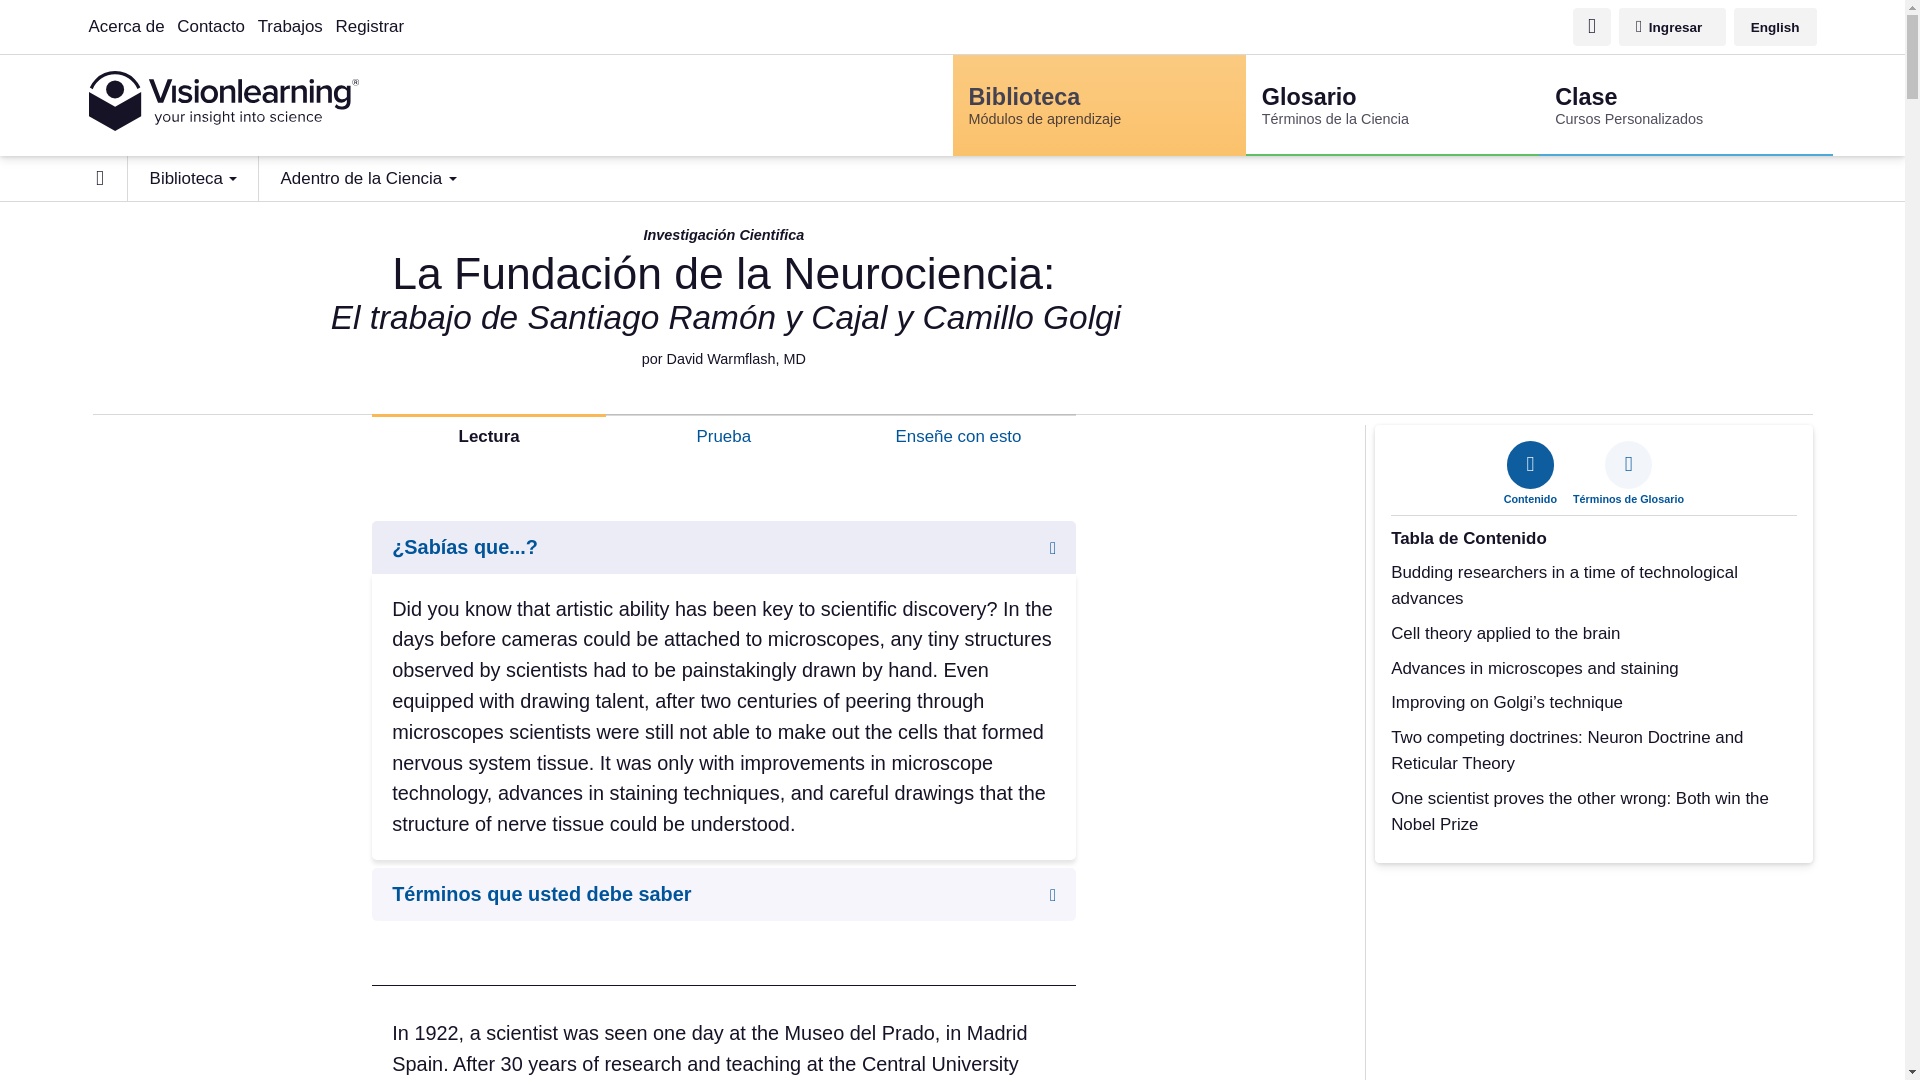 The image size is (1920, 1080). Describe the element at coordinates (1672, 26) in the screenshot. I see `Ingresar` at that location.